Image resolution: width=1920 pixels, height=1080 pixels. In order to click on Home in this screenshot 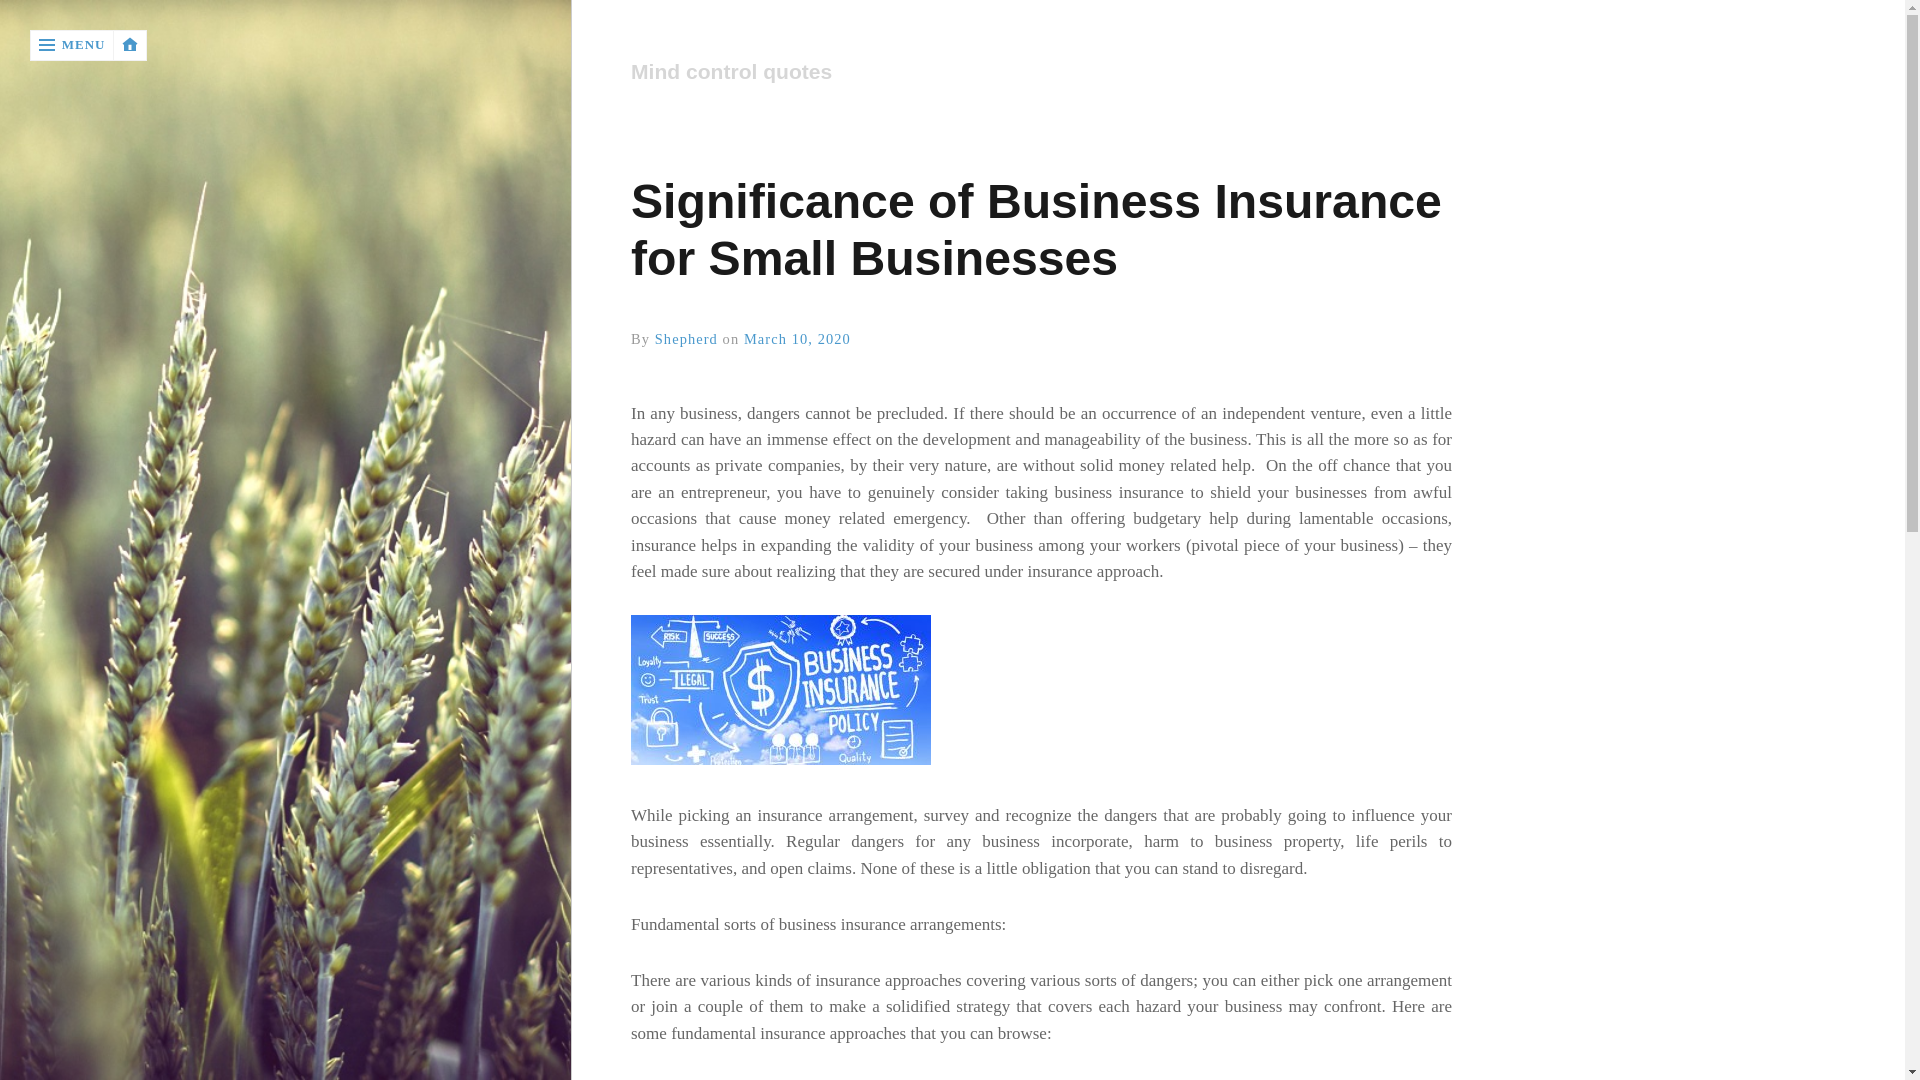, I will do `click(1041, 72)`.